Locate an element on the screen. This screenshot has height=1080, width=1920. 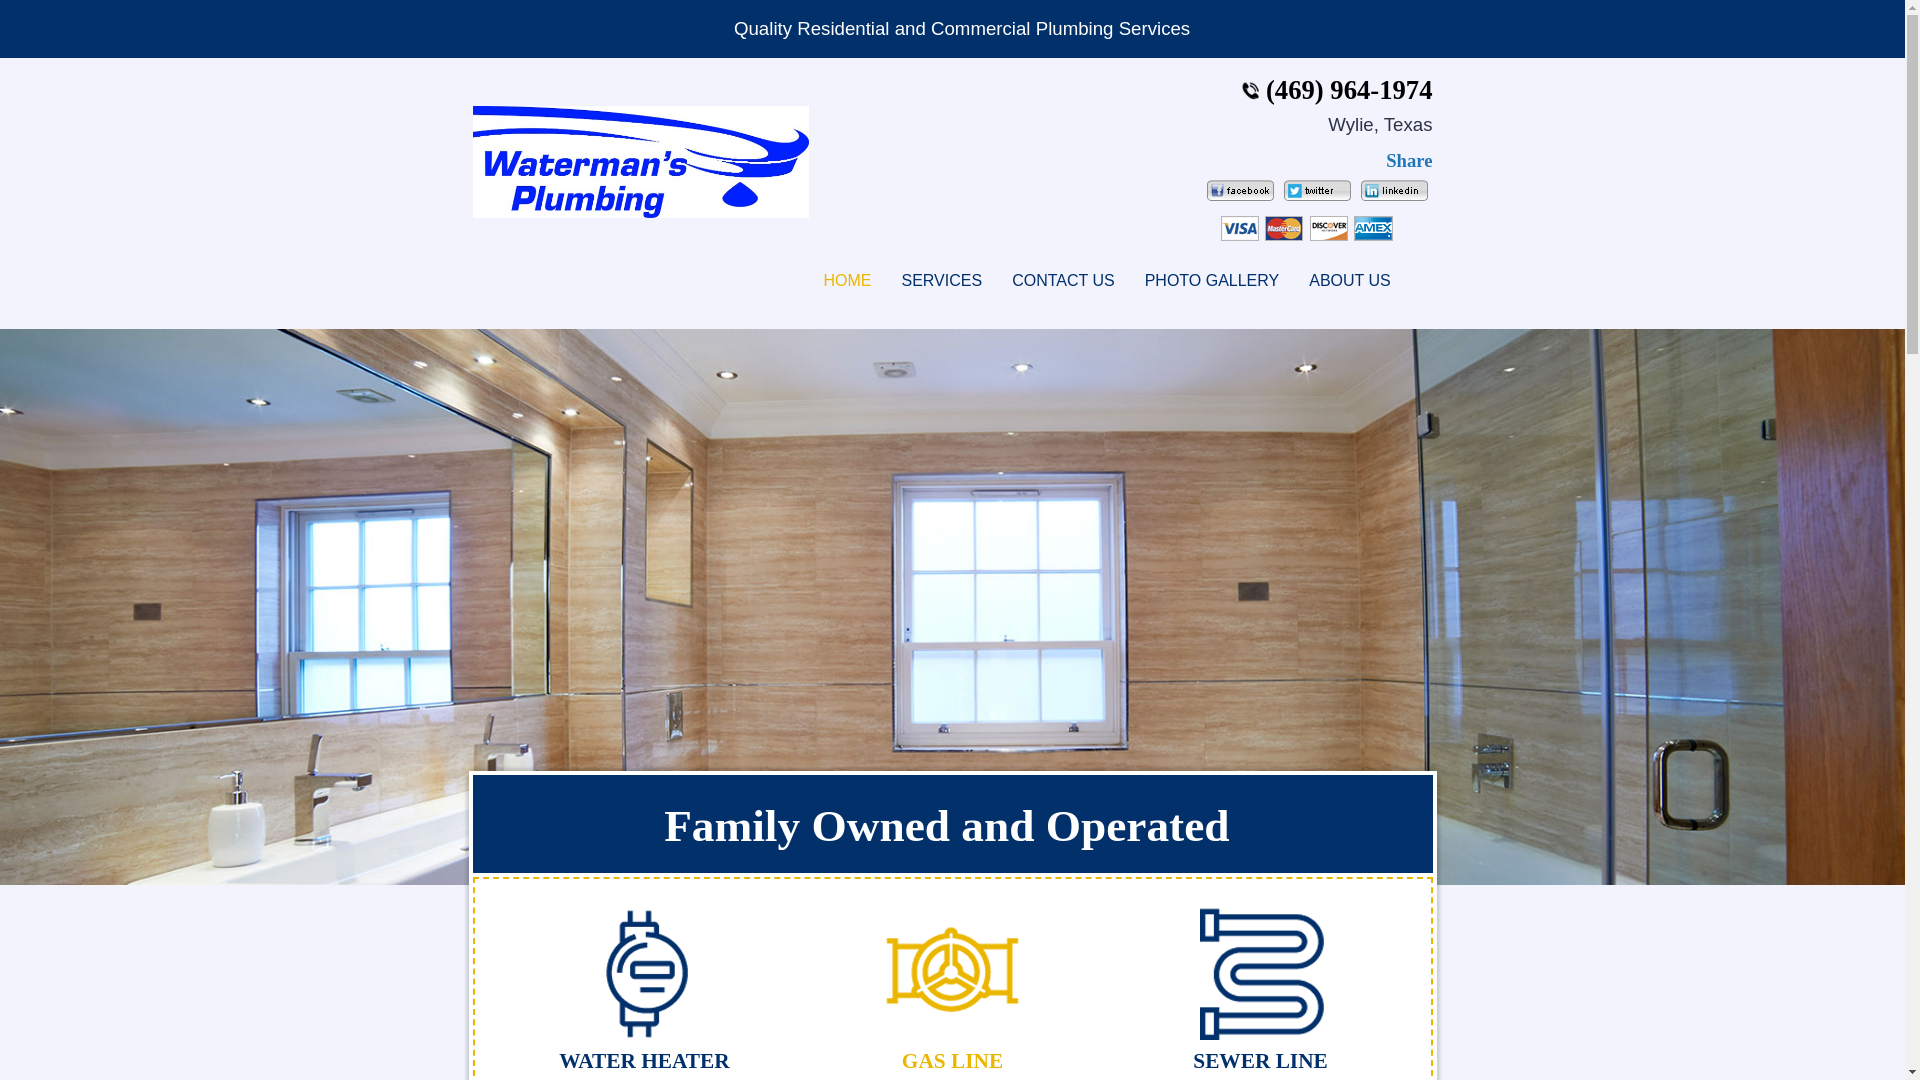
SERVICES is located at coordinates (942, 281).